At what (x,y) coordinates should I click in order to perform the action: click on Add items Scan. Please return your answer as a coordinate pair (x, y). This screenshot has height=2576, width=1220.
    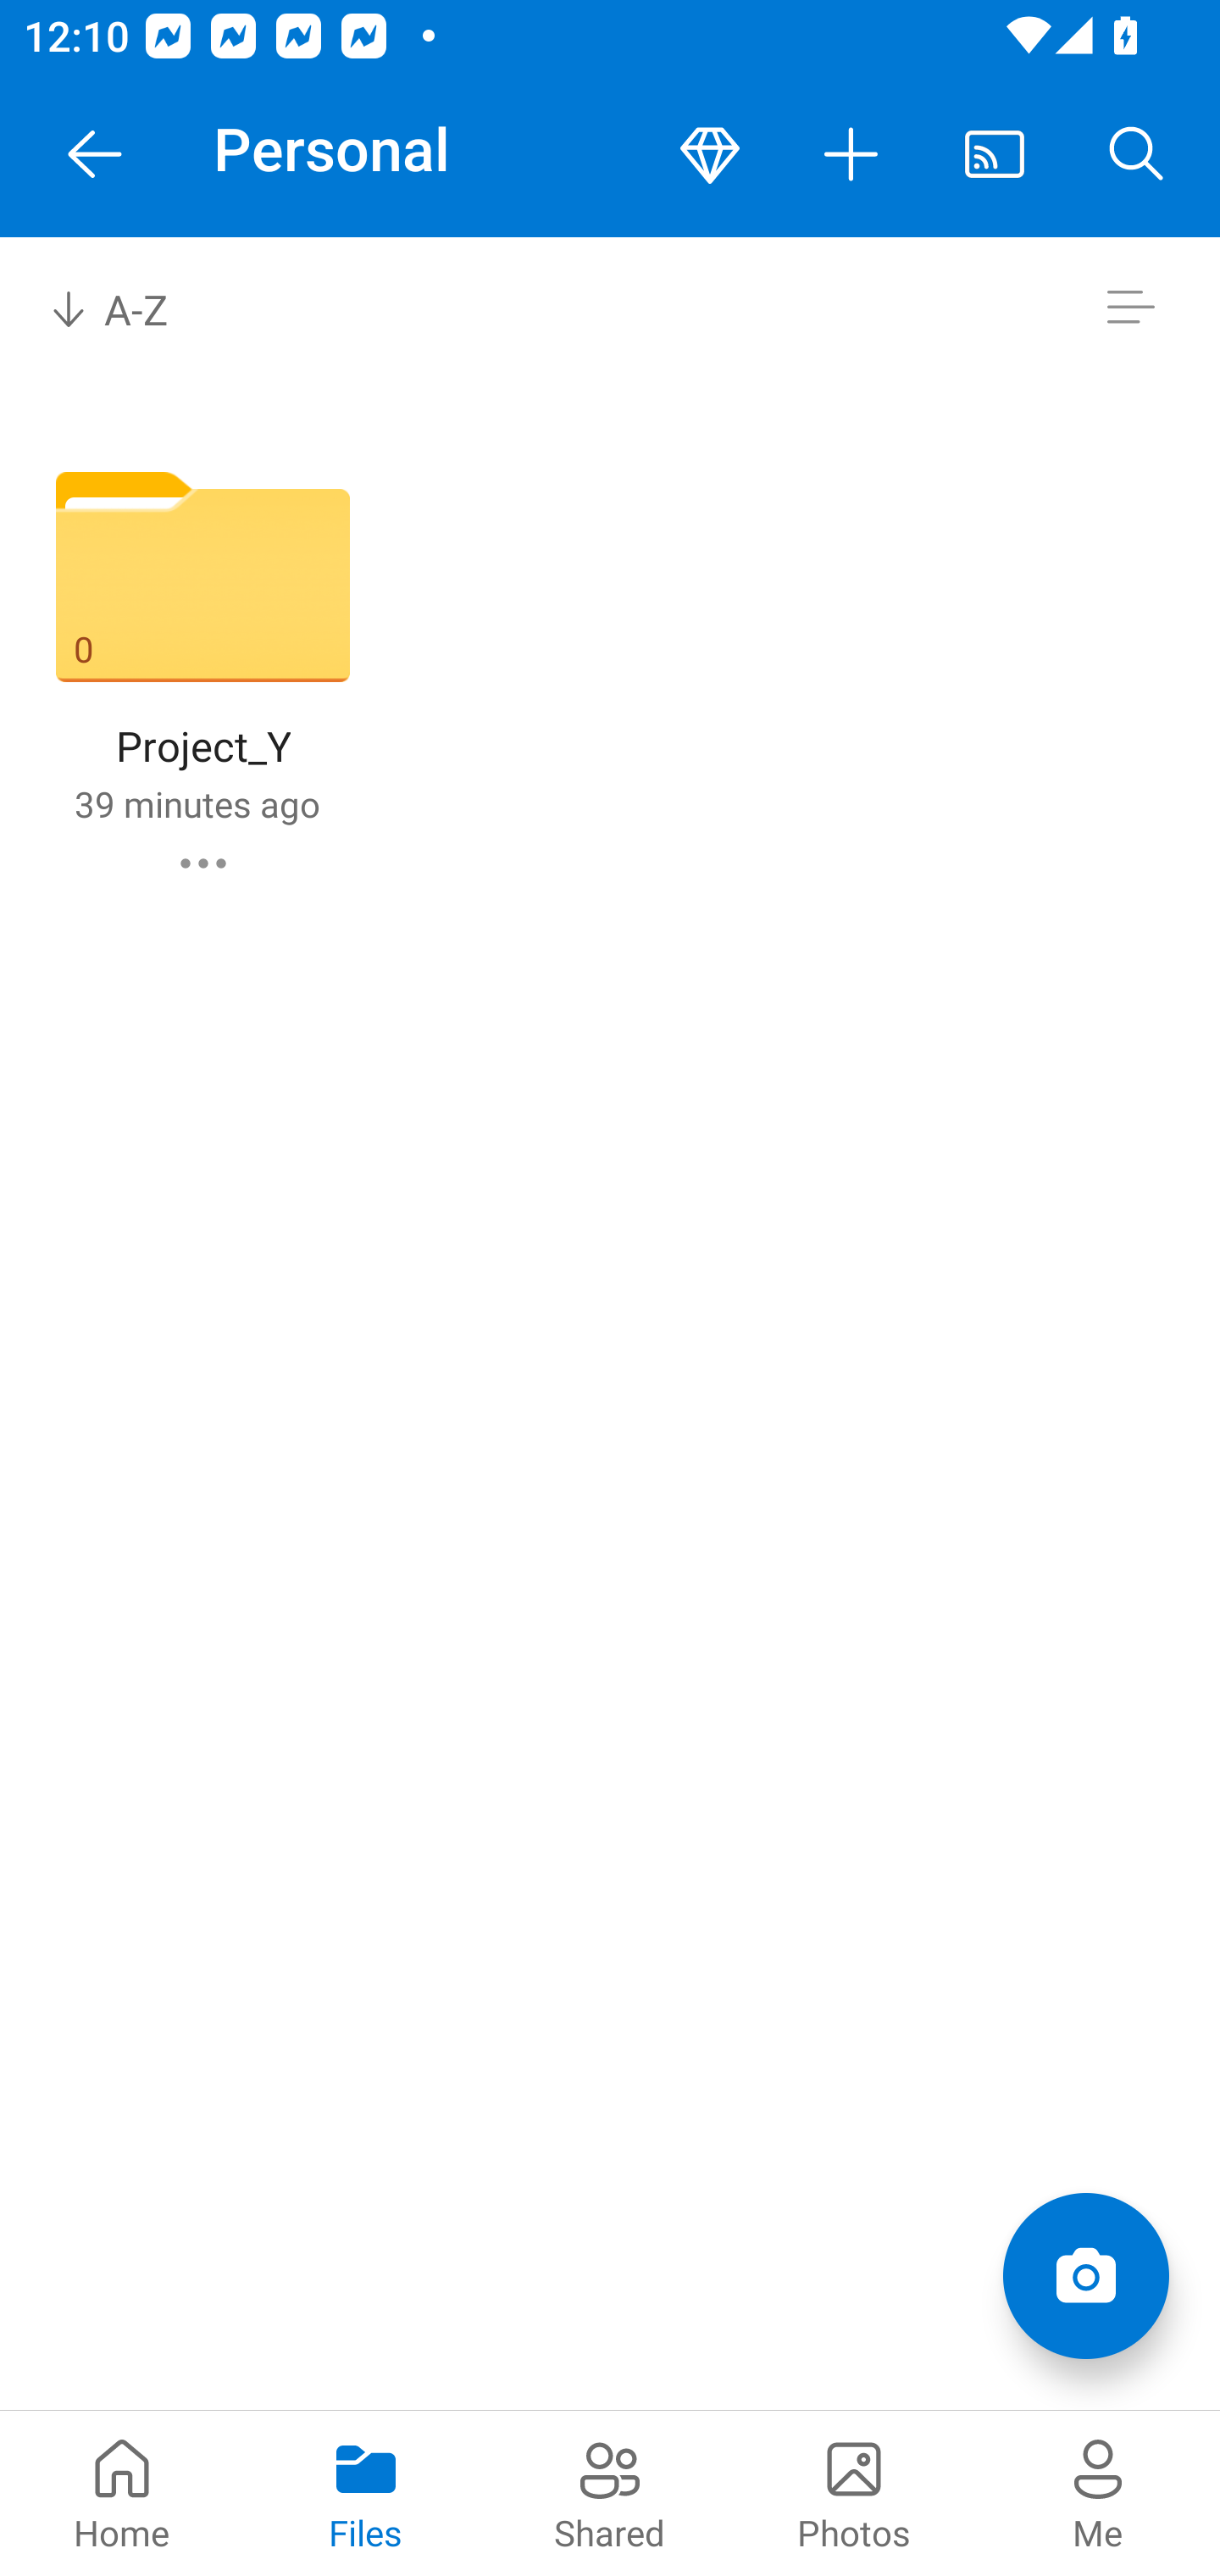
    Looking at the image, I should click on (1085, 2276).